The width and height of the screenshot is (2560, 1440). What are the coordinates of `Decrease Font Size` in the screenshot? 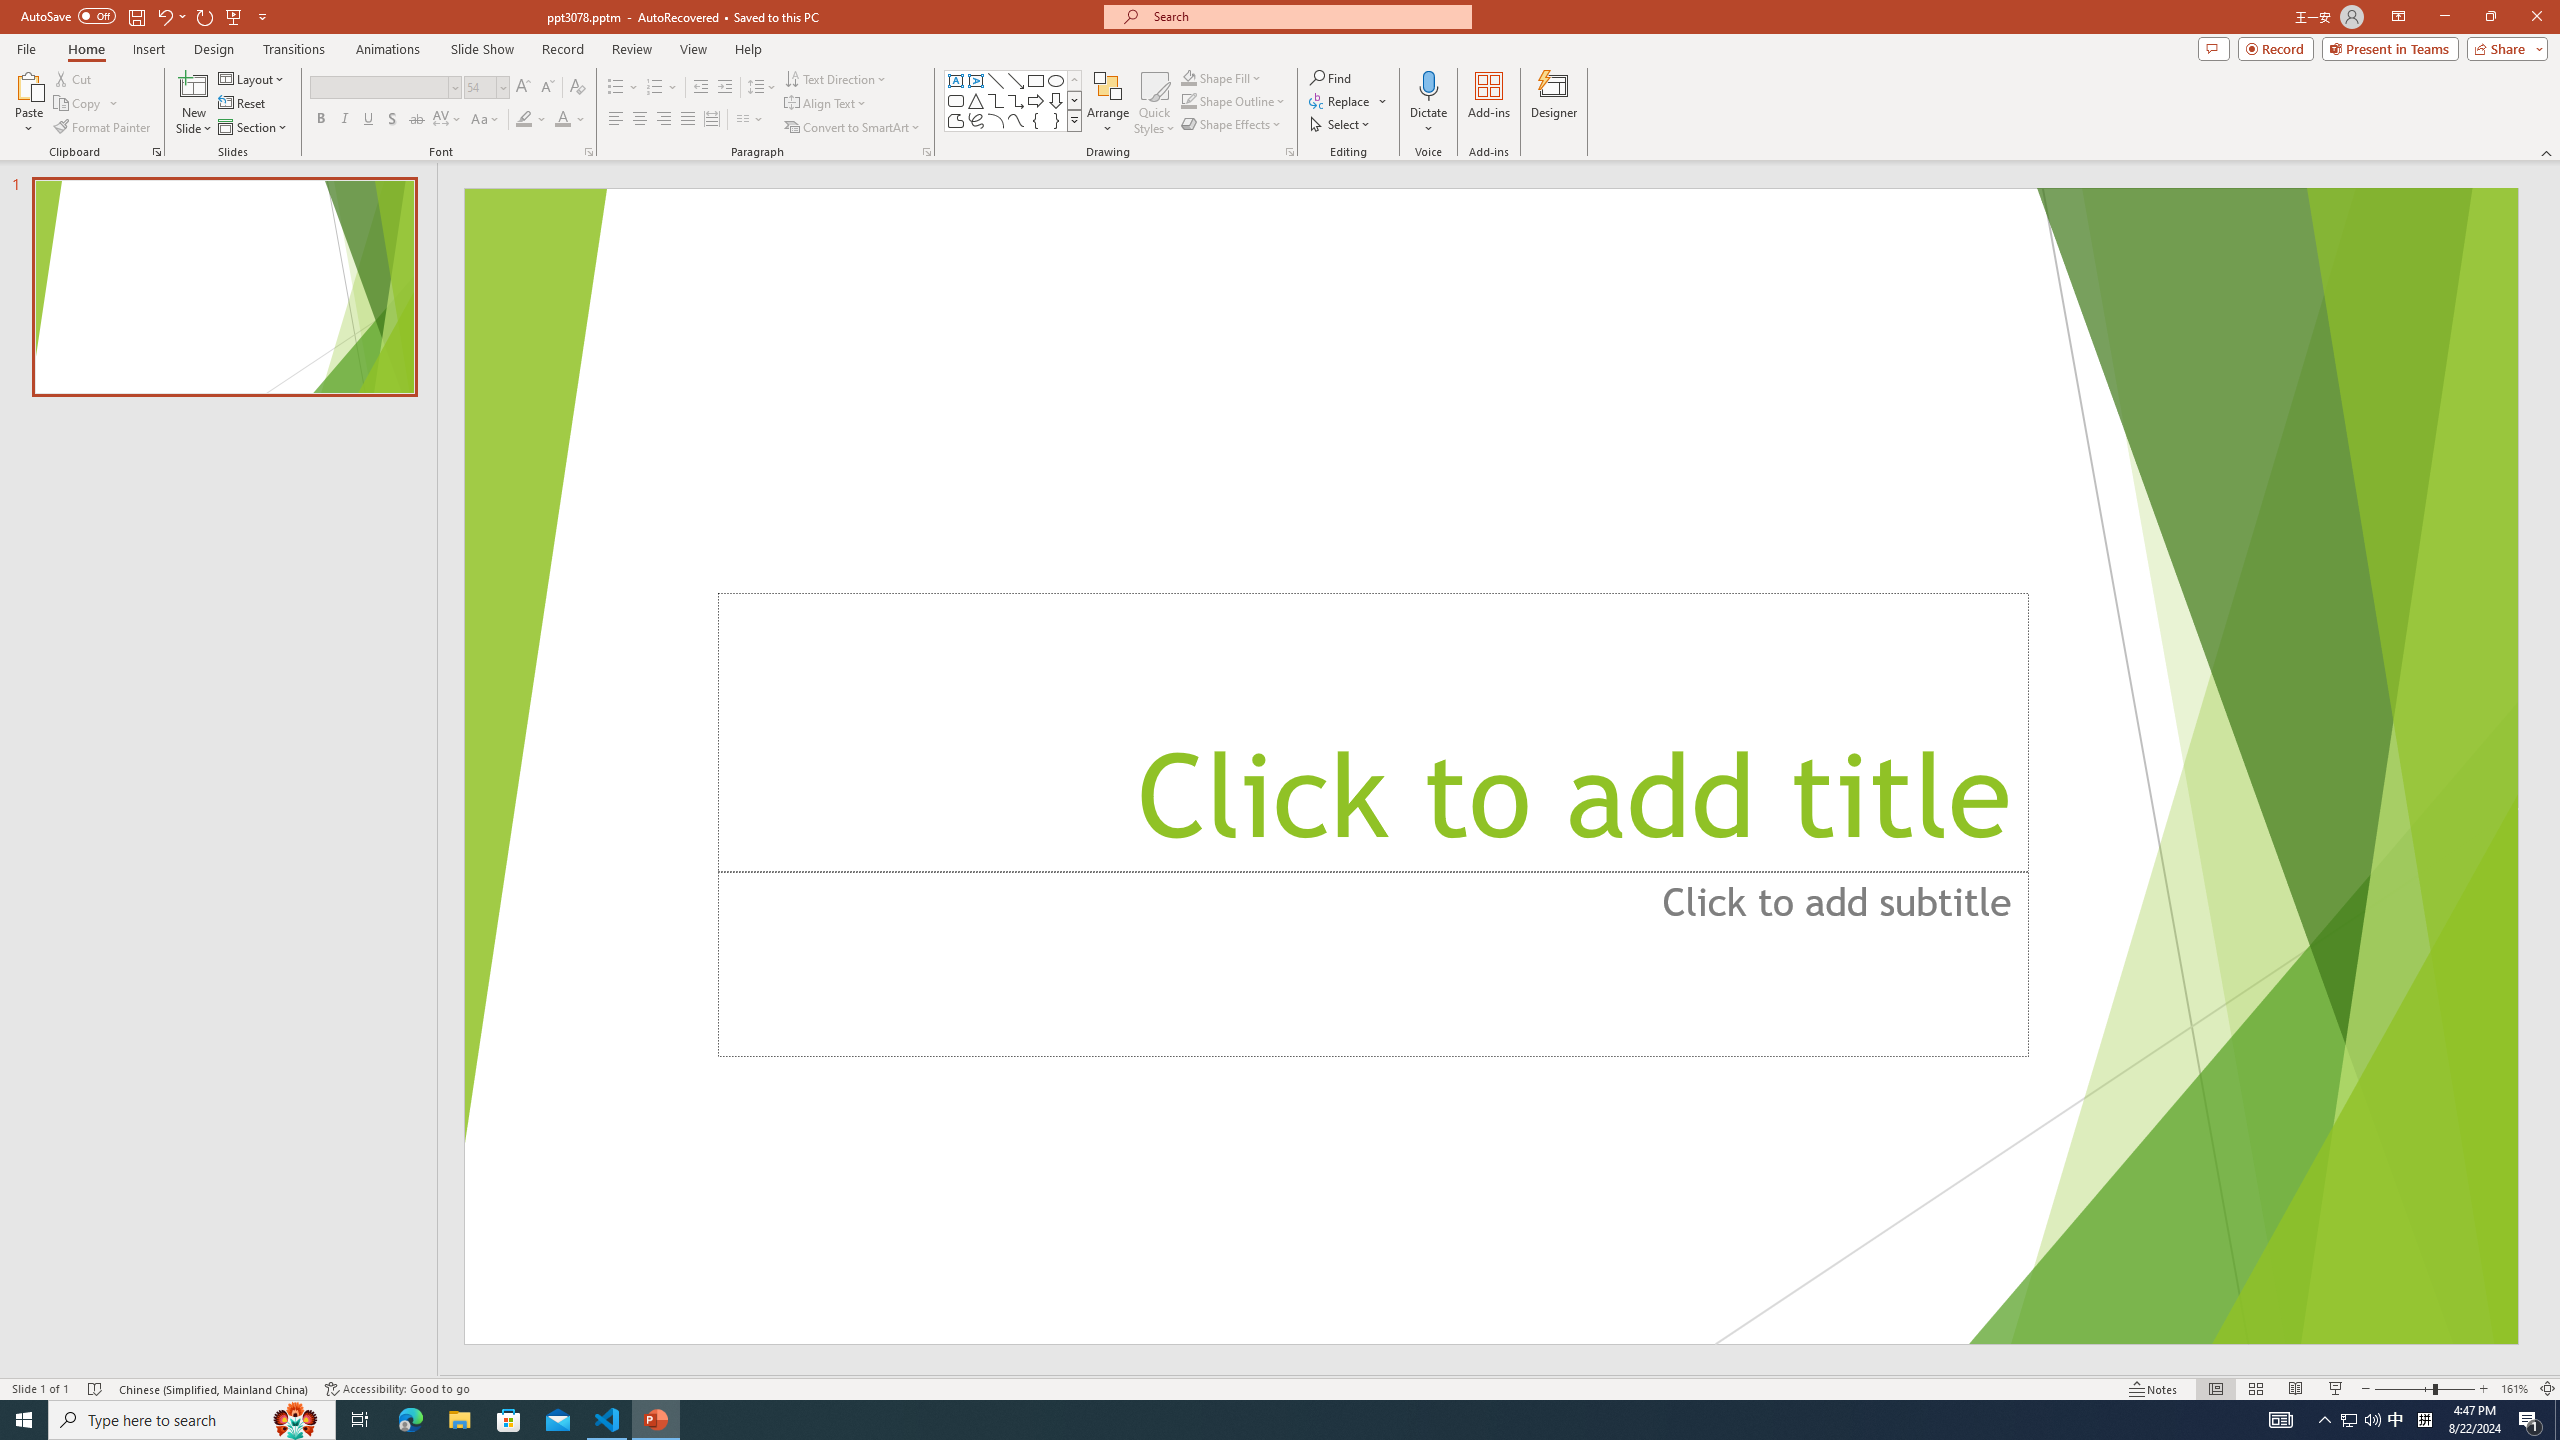 It's located at (546, 88).